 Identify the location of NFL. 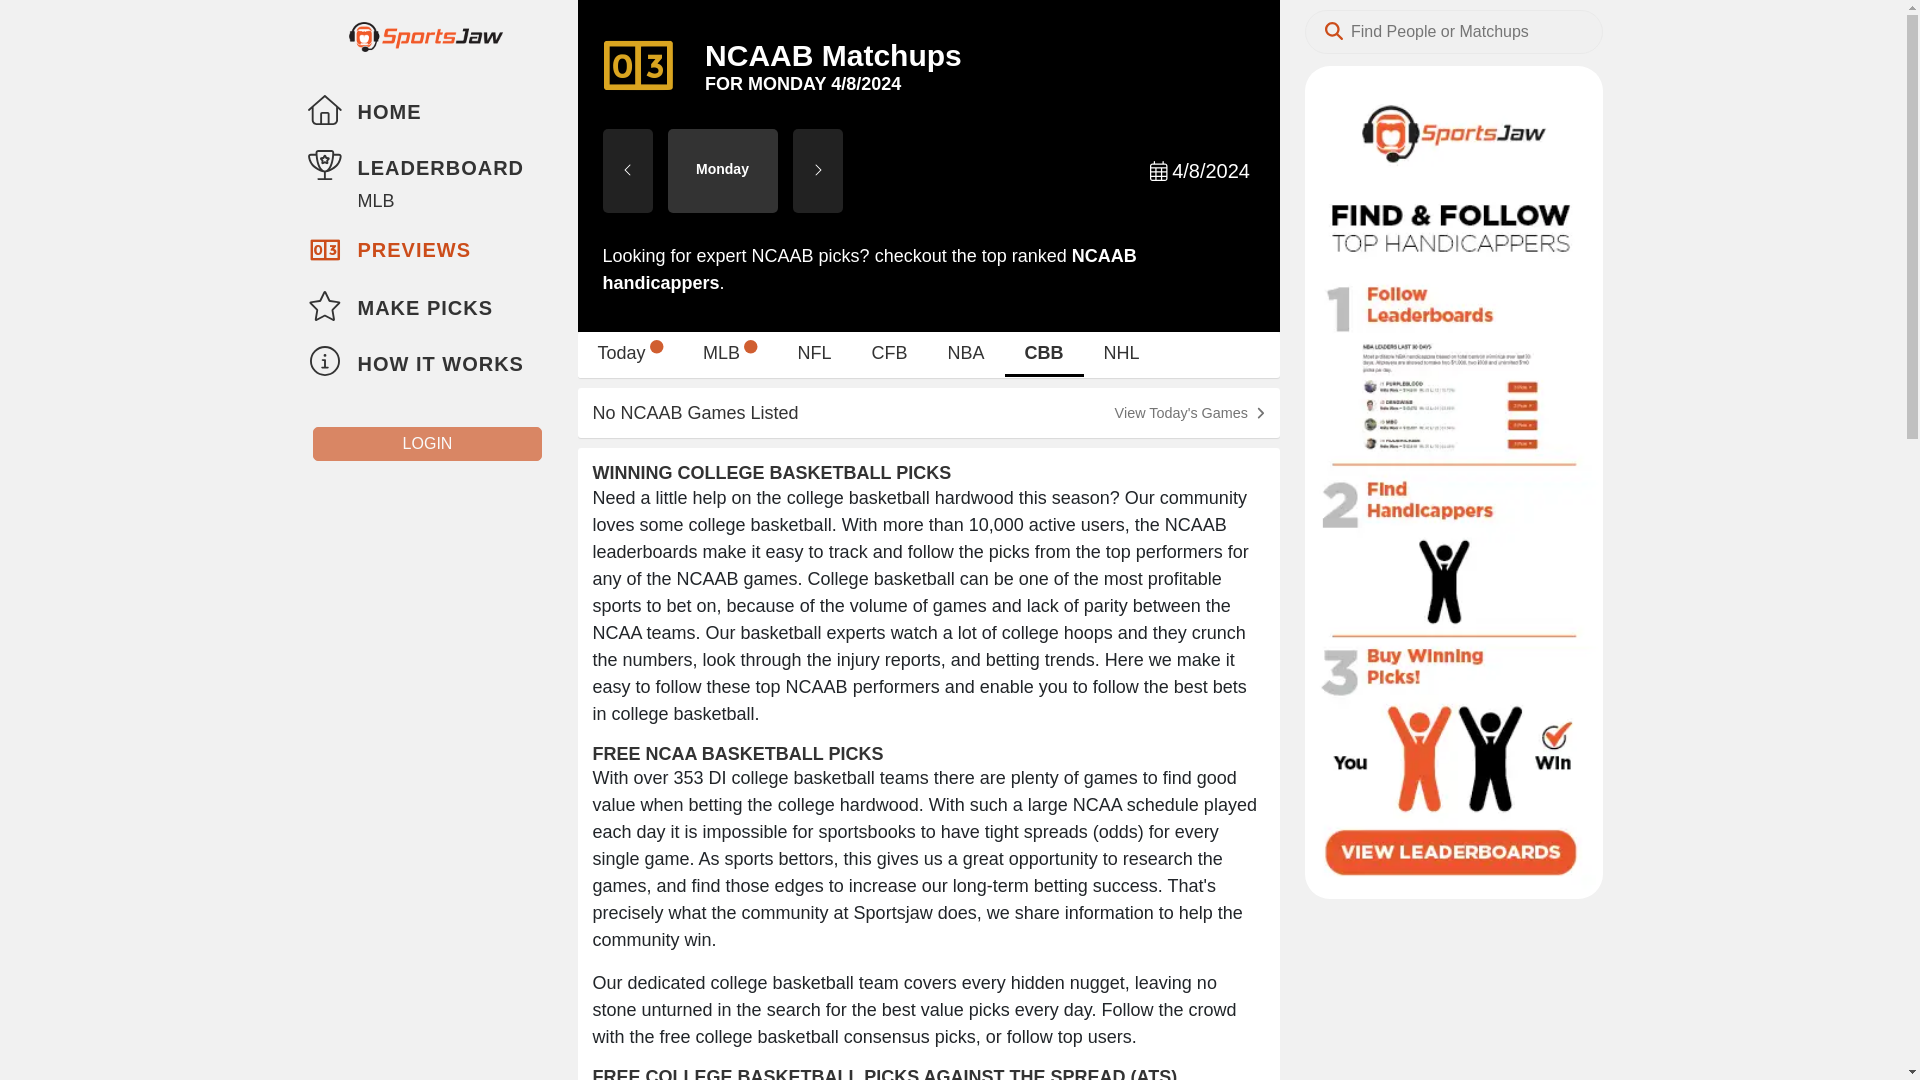
(814, 358).